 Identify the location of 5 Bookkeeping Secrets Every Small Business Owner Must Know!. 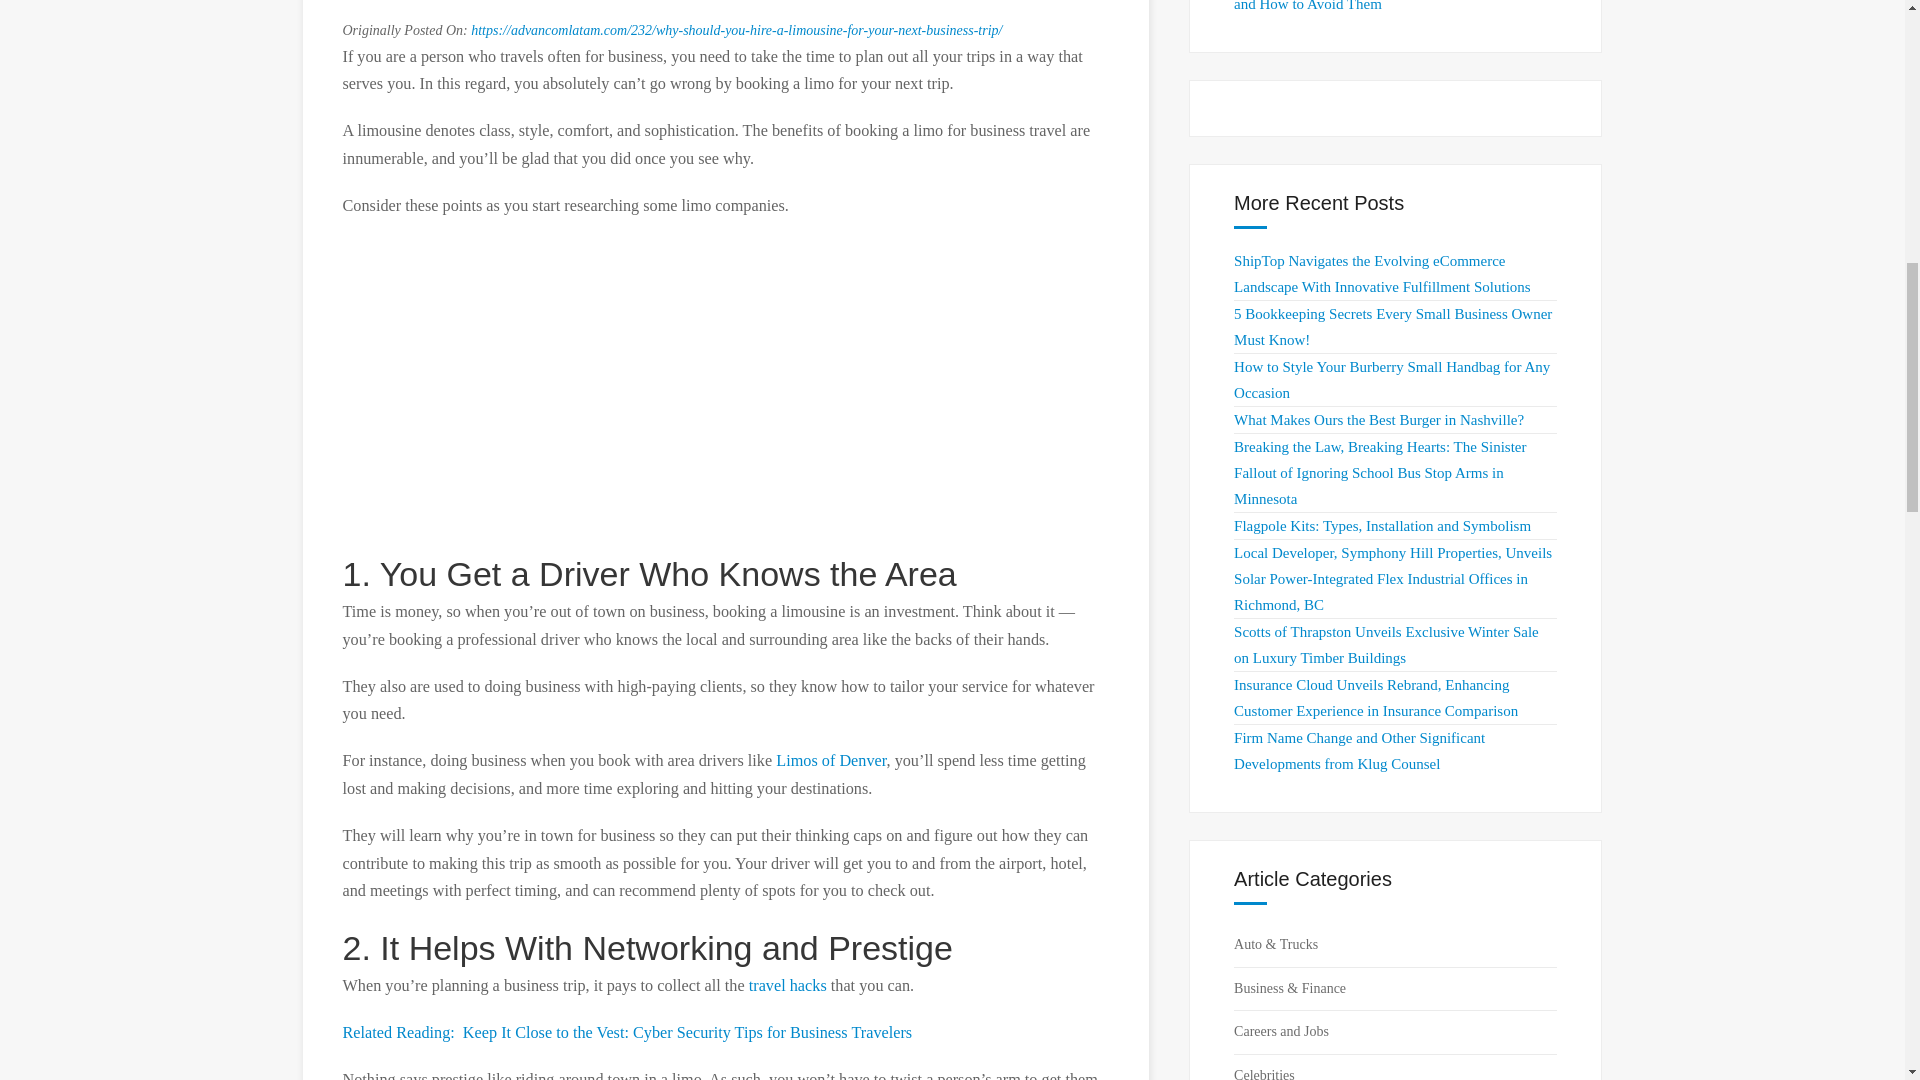
(1392, 326).